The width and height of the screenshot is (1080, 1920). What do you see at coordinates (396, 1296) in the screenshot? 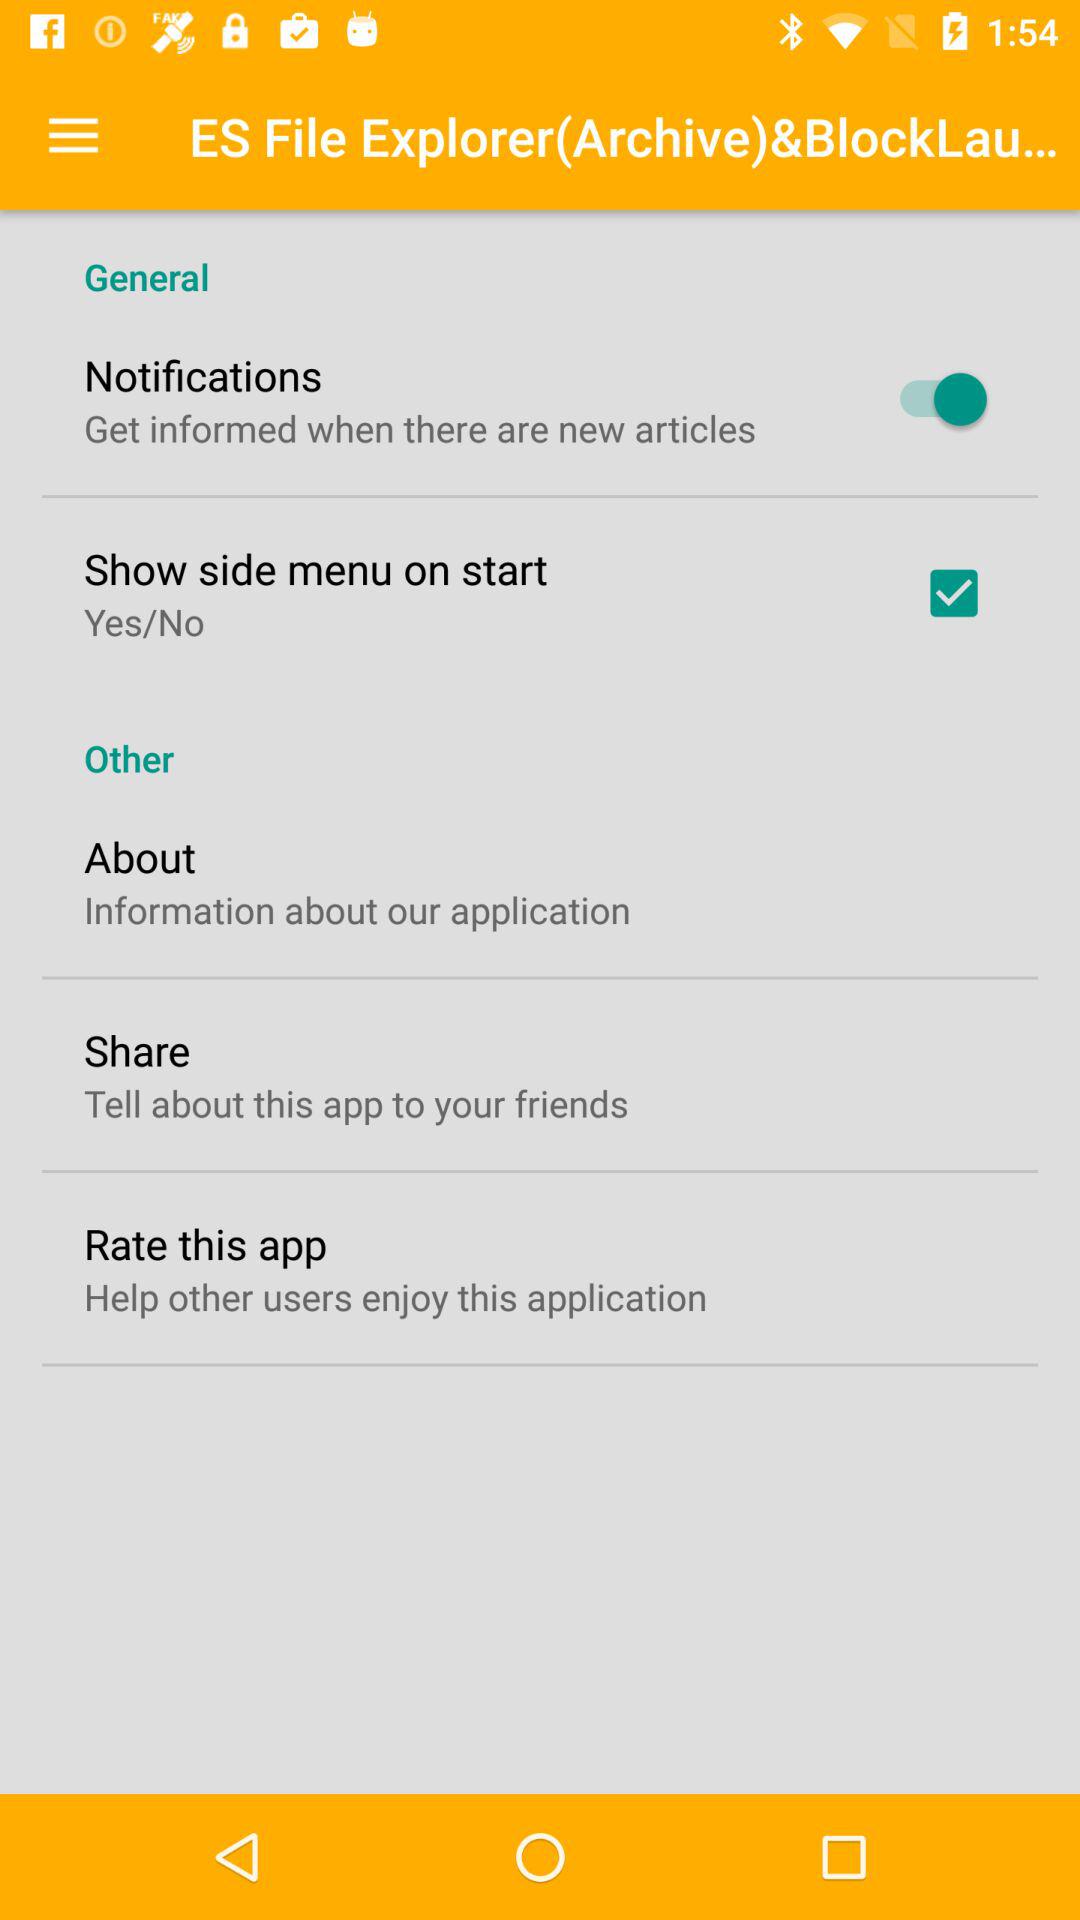
I see `turn off the help other users item` at bounding box center [396, 1296].